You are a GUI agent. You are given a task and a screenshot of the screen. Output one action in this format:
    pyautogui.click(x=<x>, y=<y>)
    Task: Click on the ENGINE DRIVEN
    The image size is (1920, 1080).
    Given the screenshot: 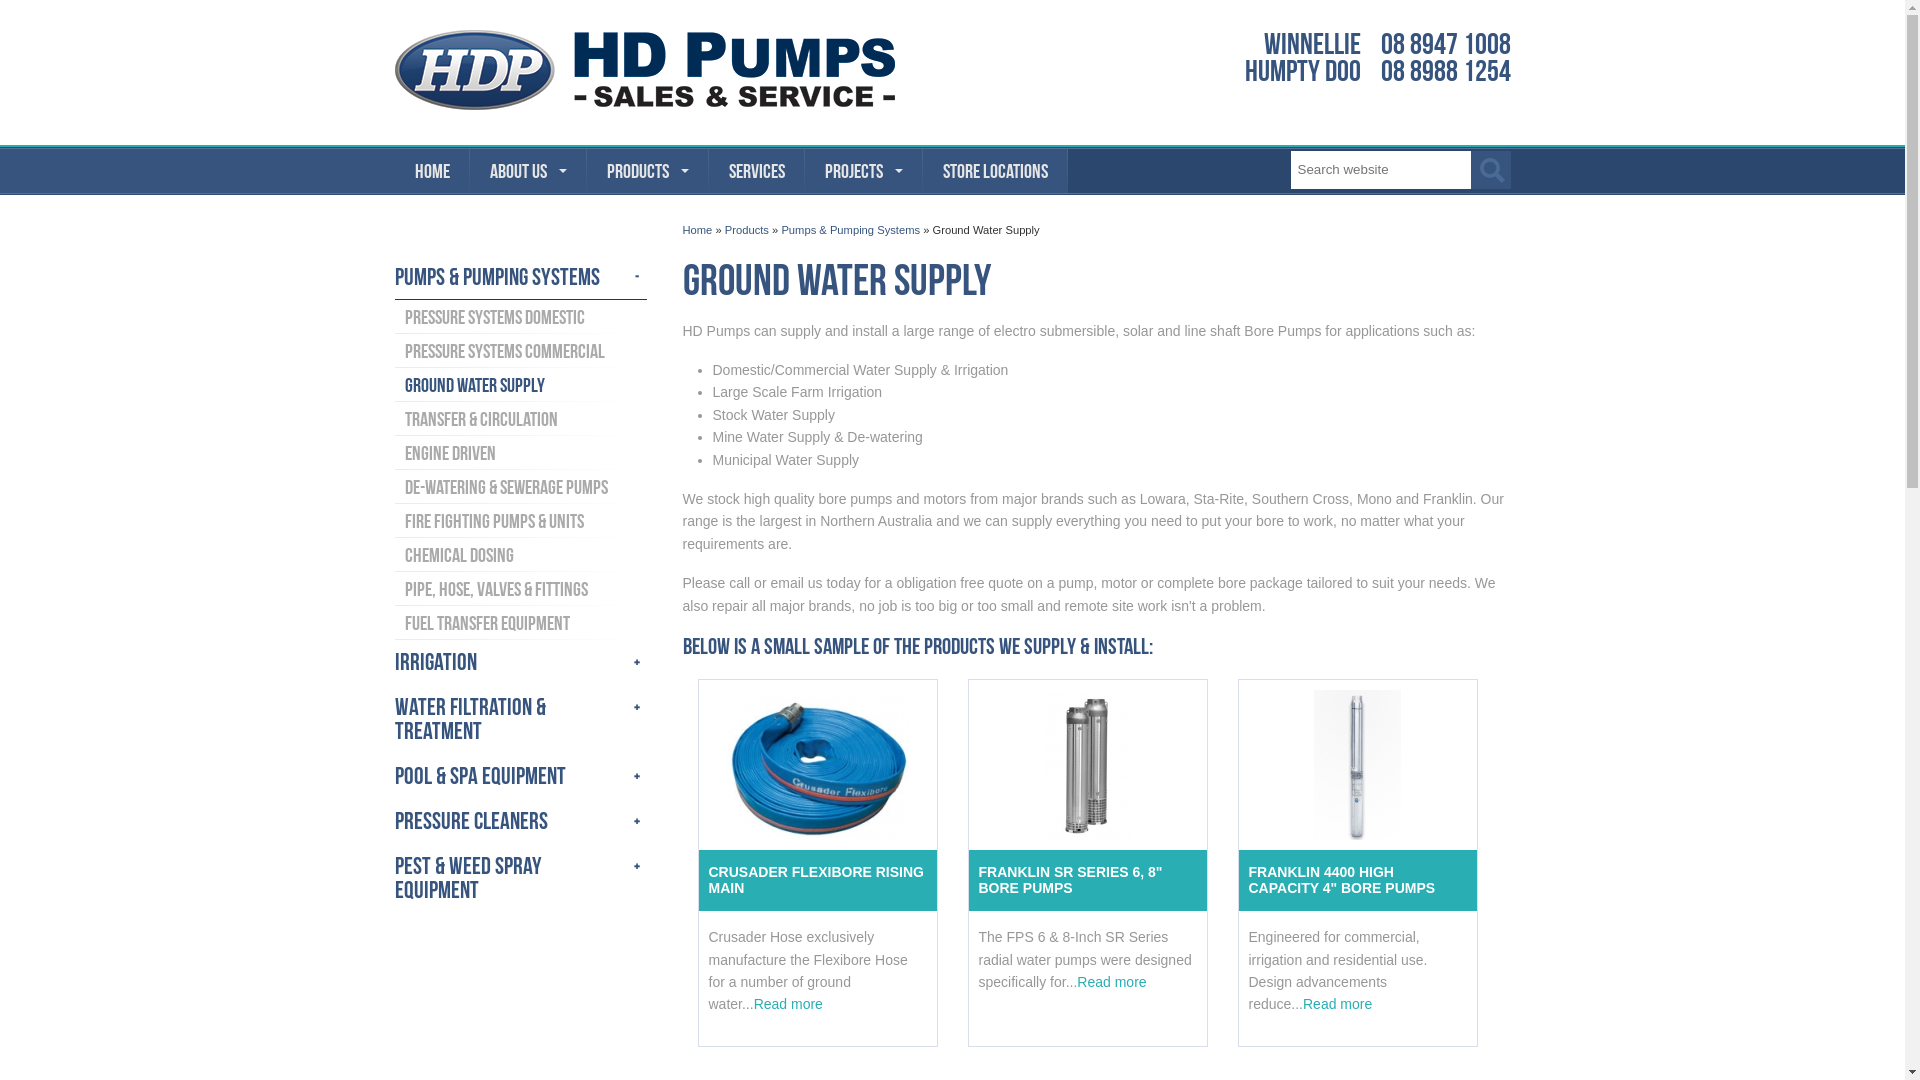 What is the action you would take?
    pyautogui.click(x=520, y=453)
    